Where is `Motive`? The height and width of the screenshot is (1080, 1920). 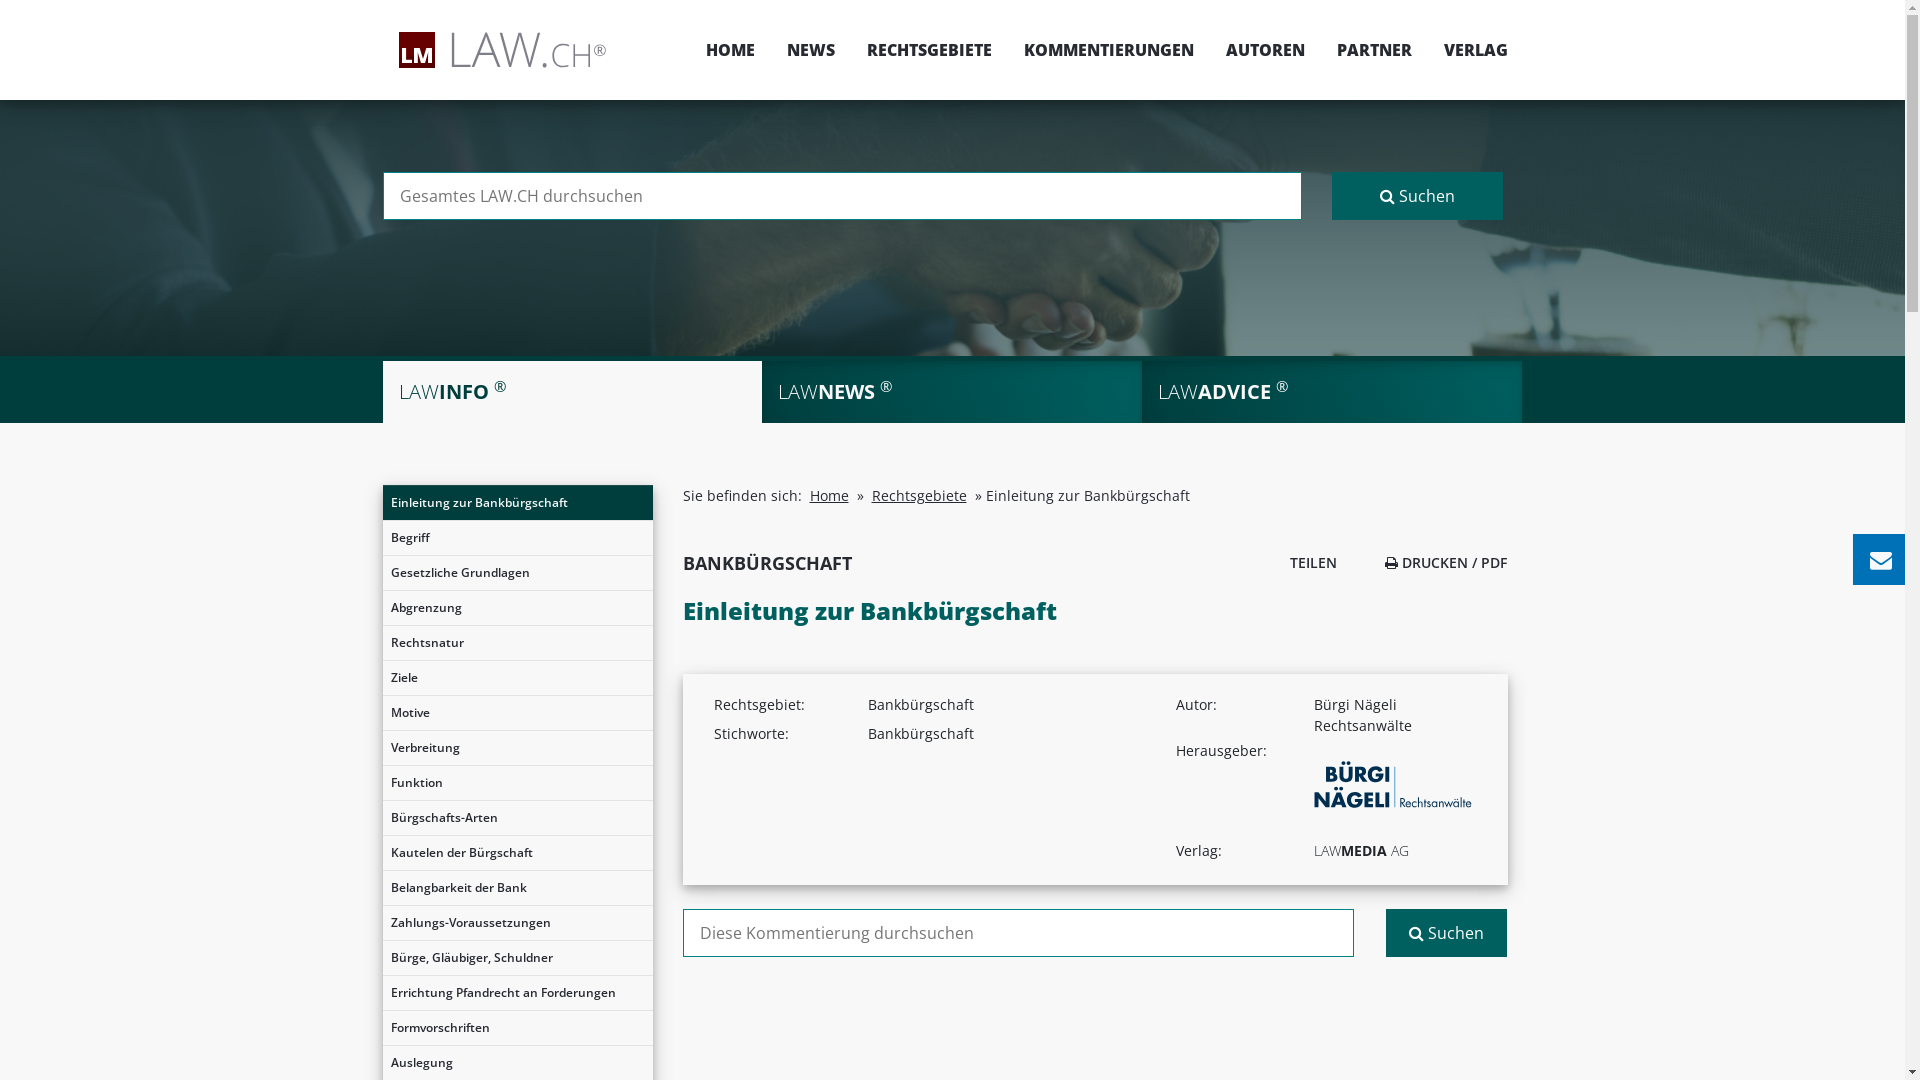
Motive is located at coordinates (517, 713).